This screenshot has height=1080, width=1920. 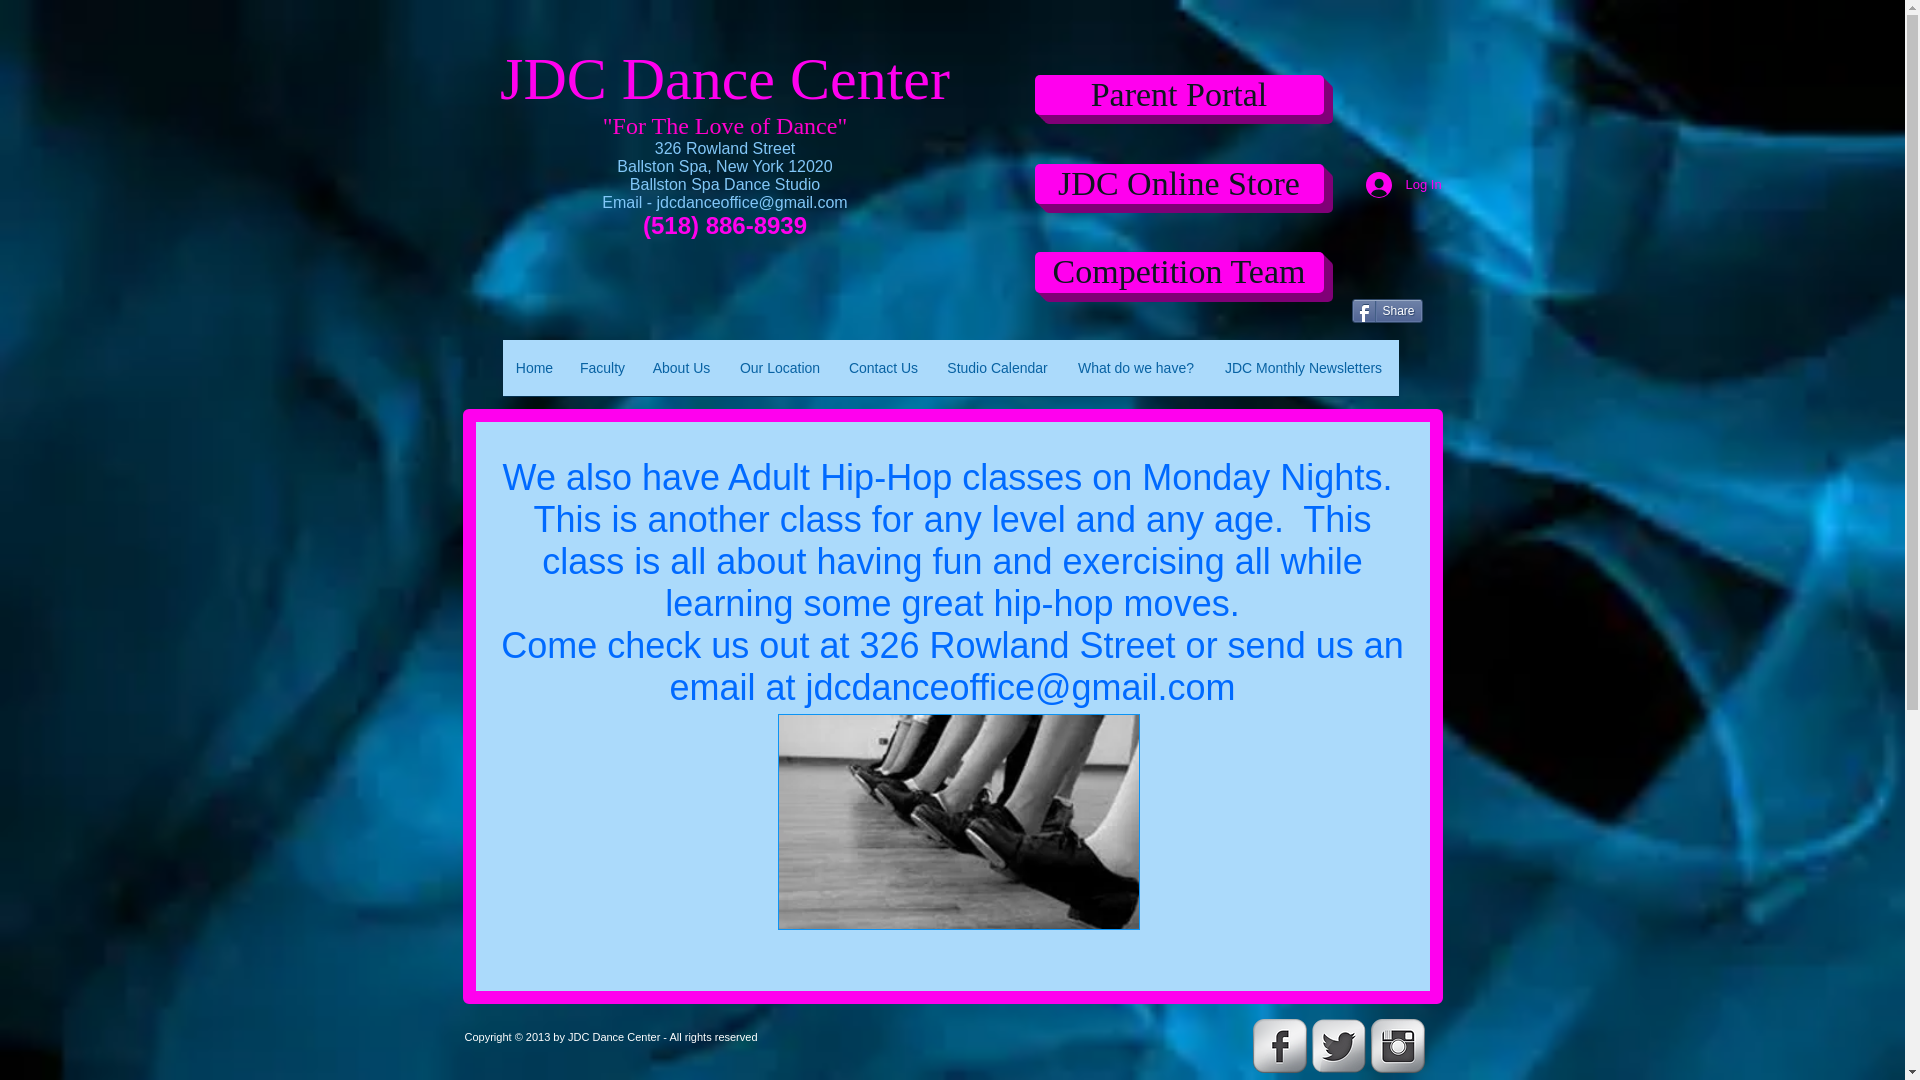 What do you see at coordinates (958, 821) in the screenshot?
I see `tap.jpg` at bounding box center [958, 821].